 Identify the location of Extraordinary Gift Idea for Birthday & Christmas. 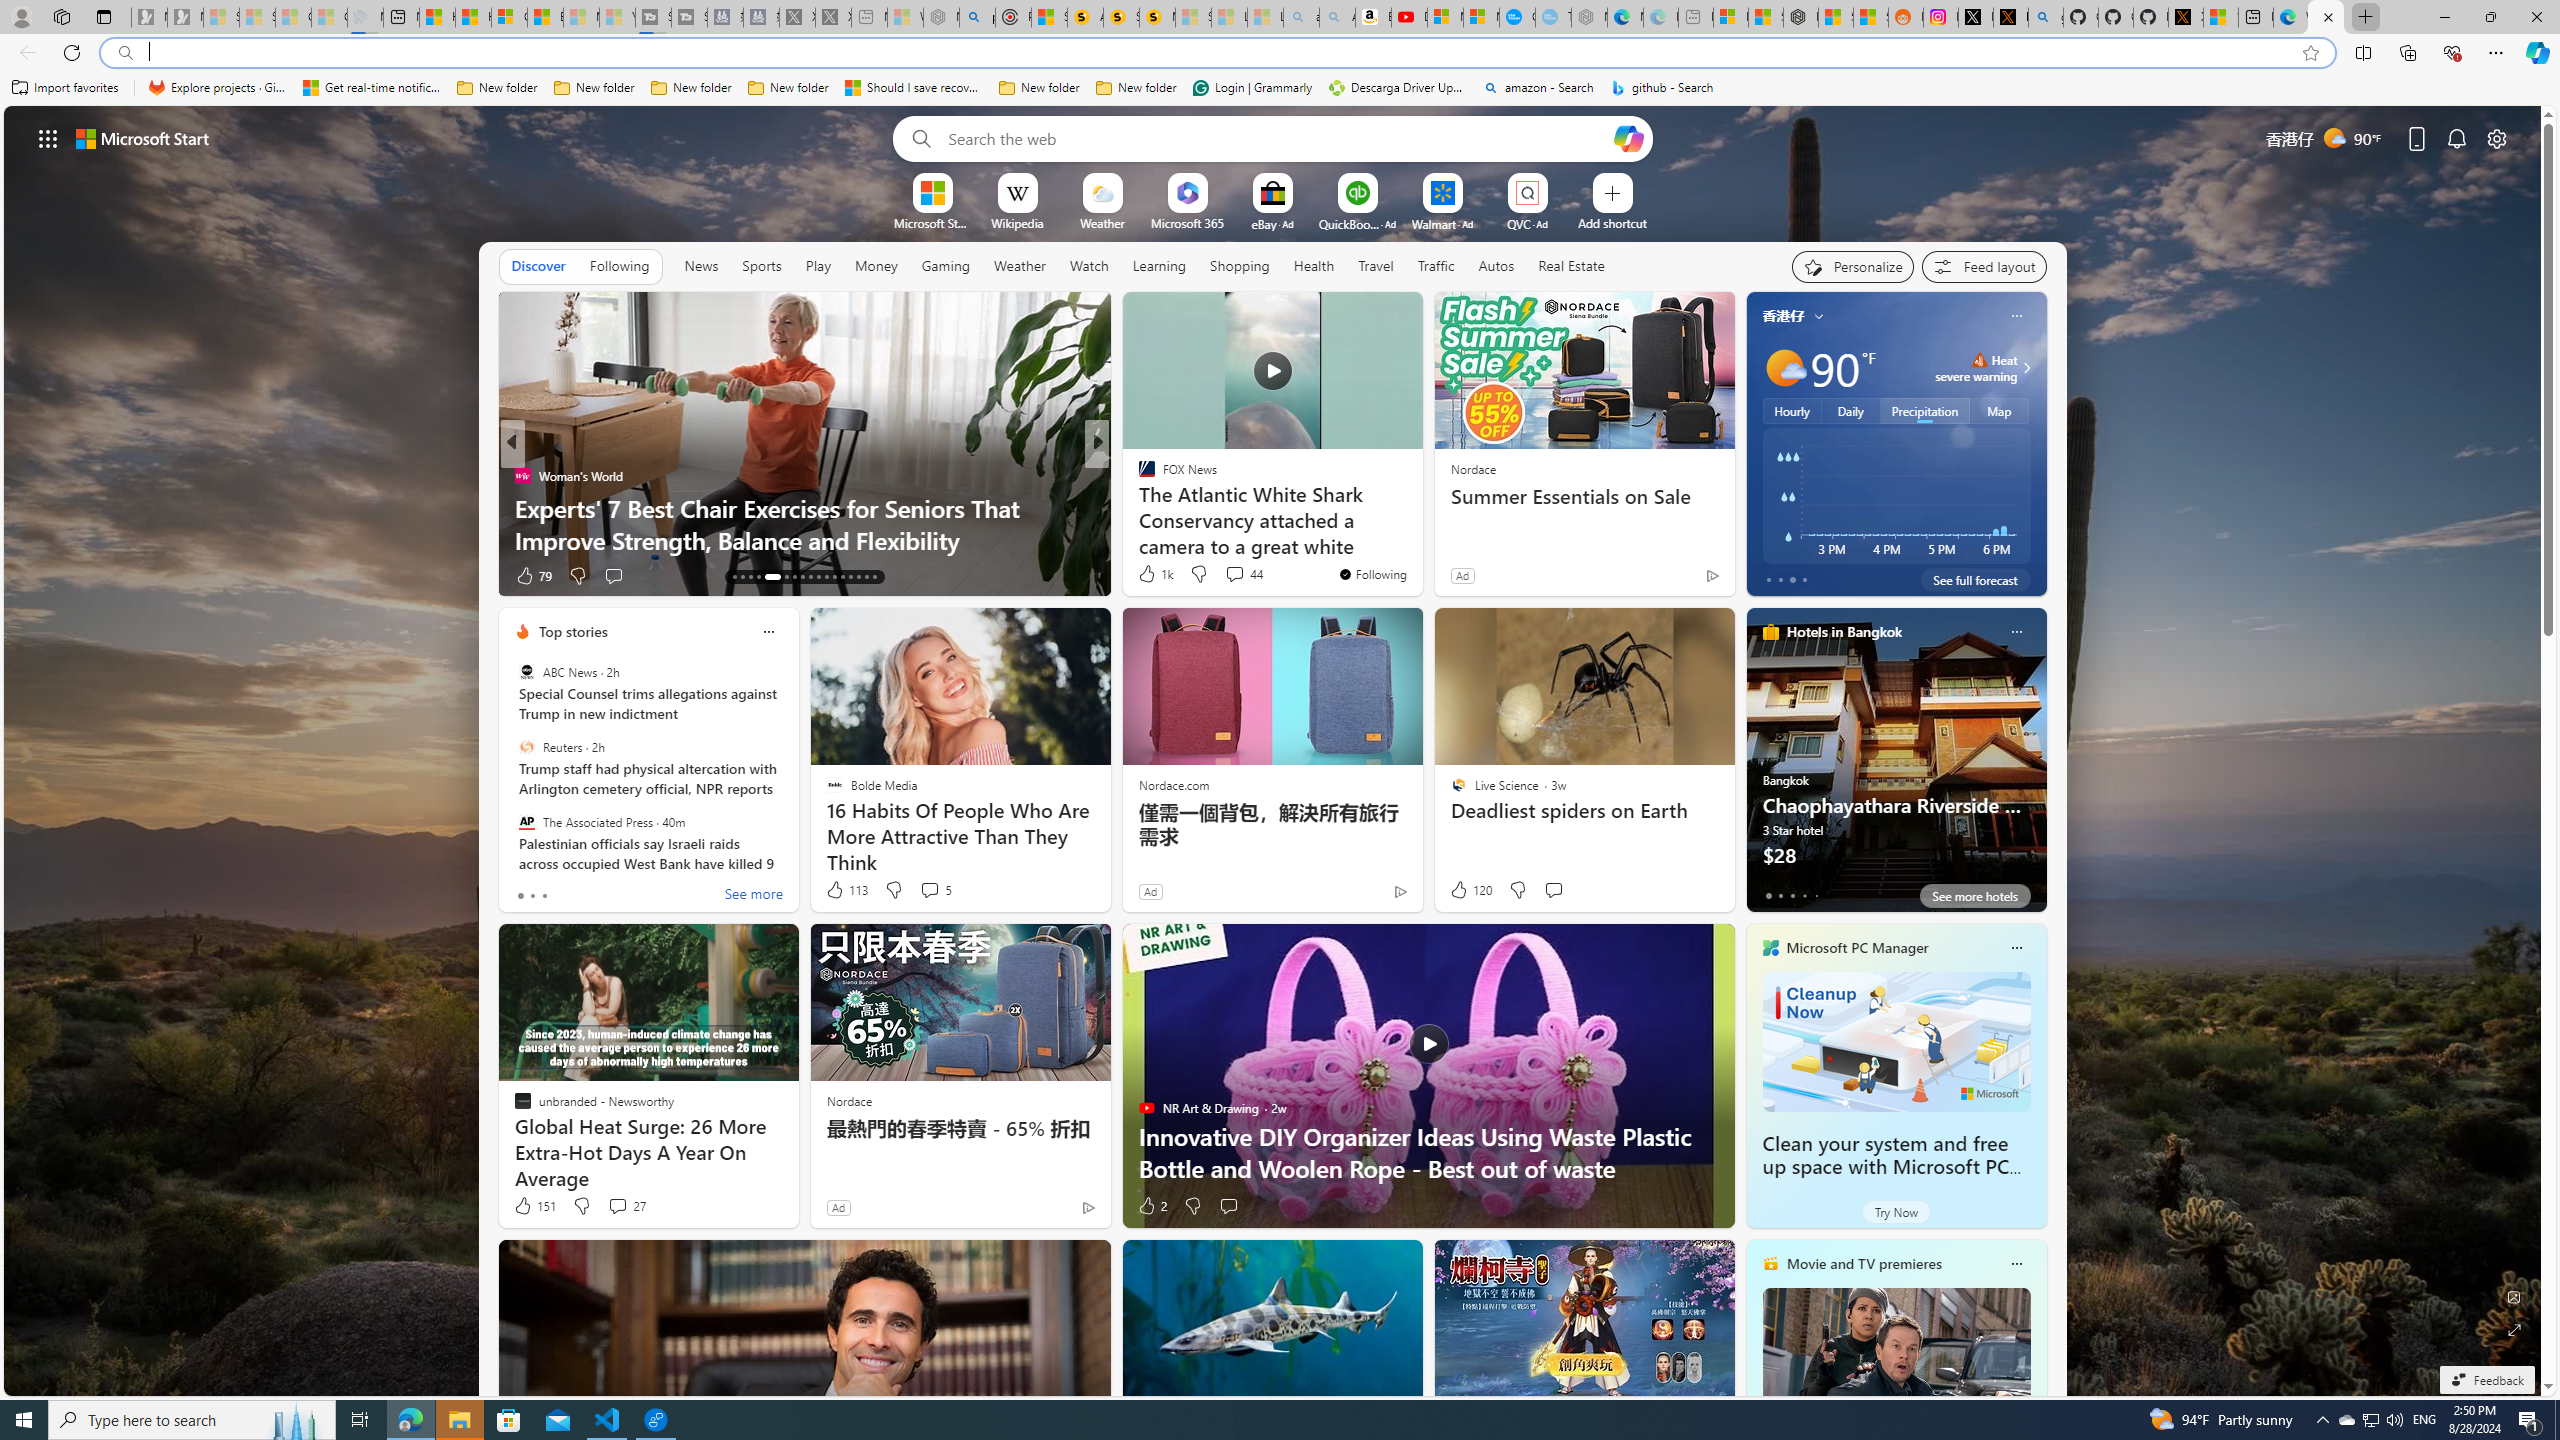
(1419, 540).